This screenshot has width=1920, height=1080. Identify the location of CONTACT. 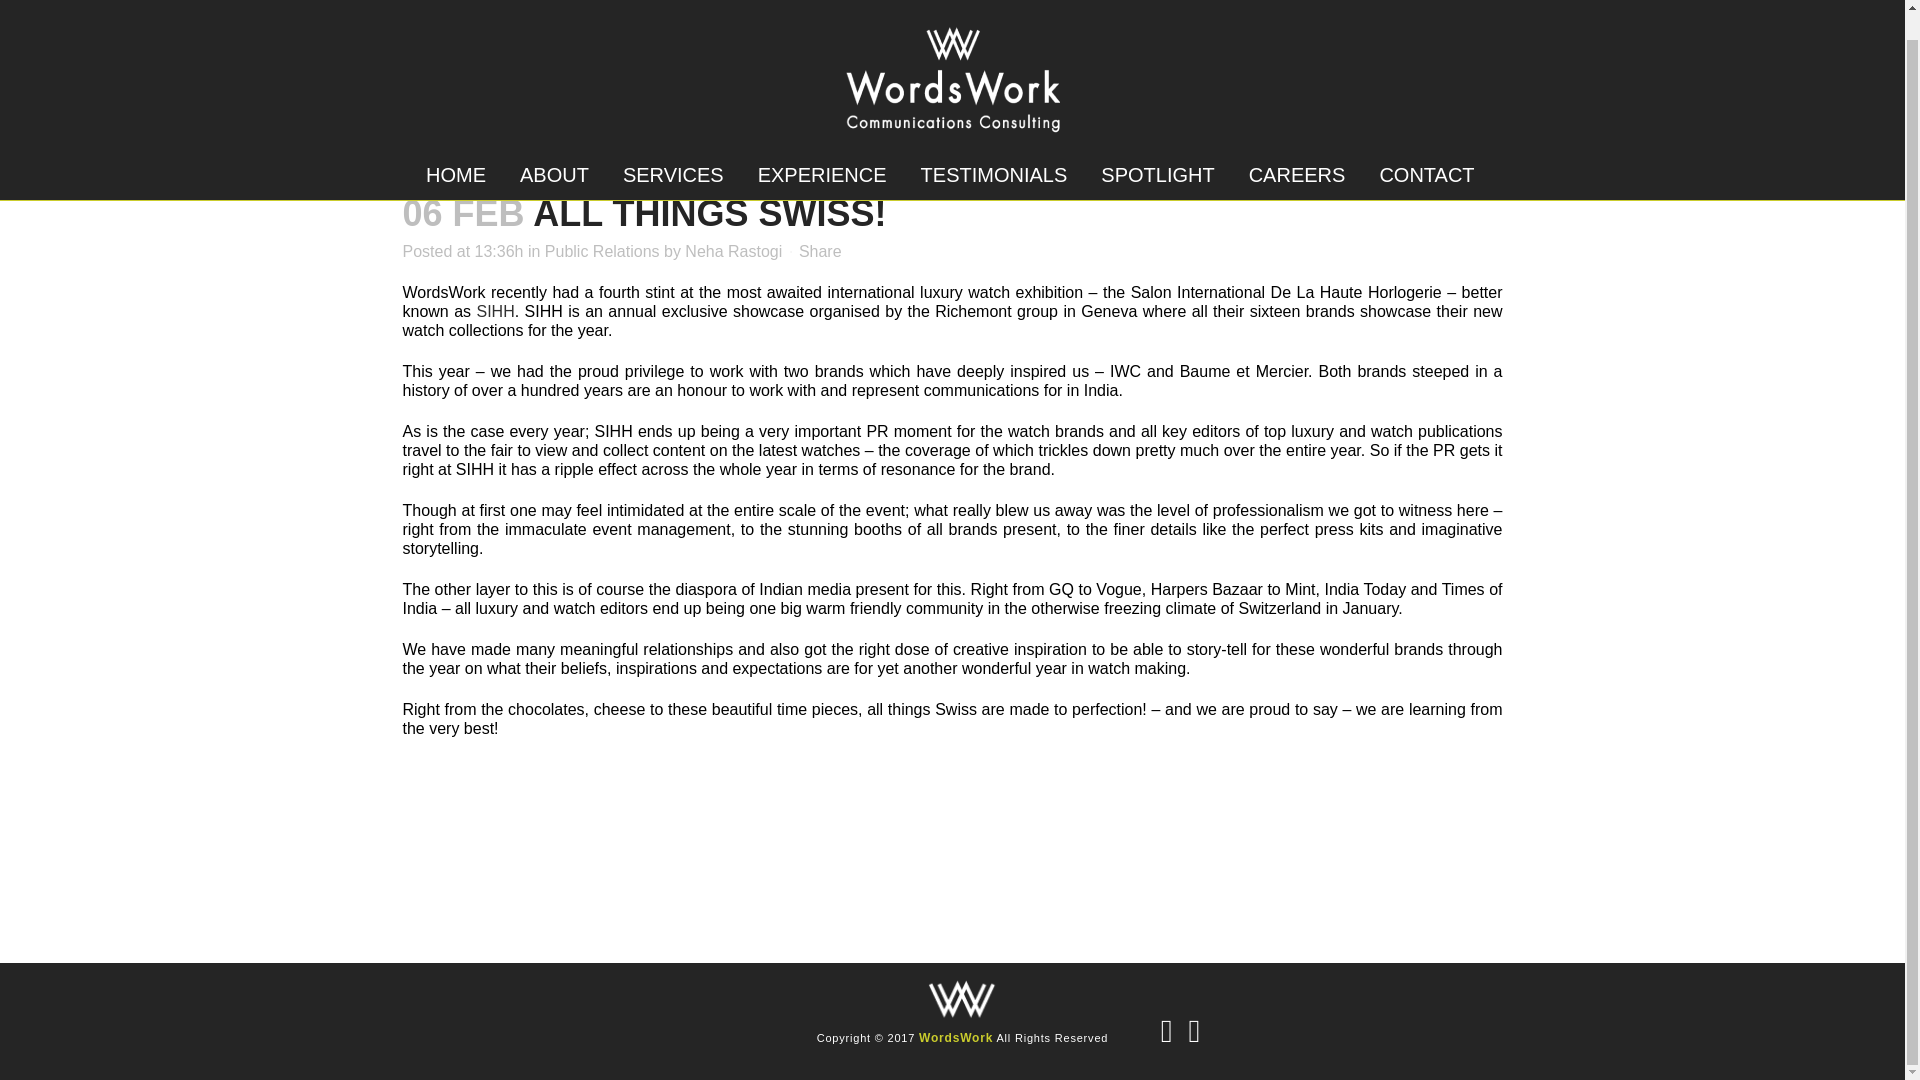
(1426, 148).